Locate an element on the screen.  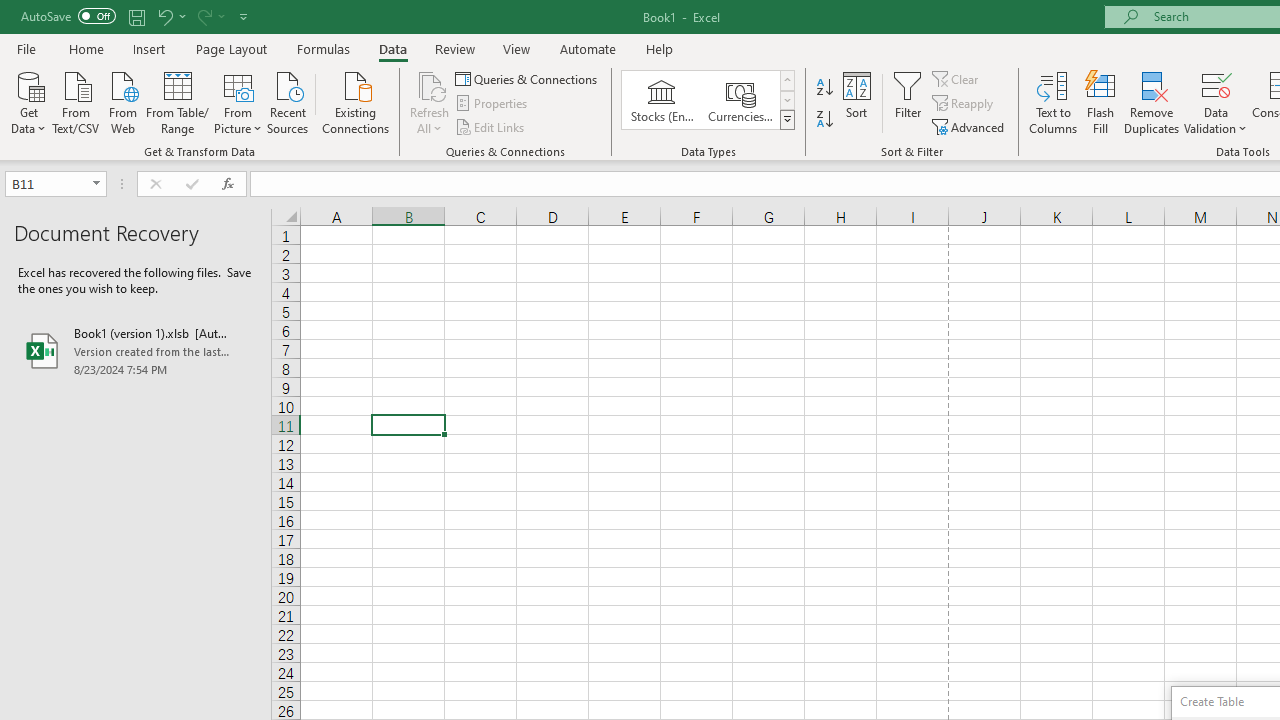
Remove Duplicates is located at coordinates (1152, 102).